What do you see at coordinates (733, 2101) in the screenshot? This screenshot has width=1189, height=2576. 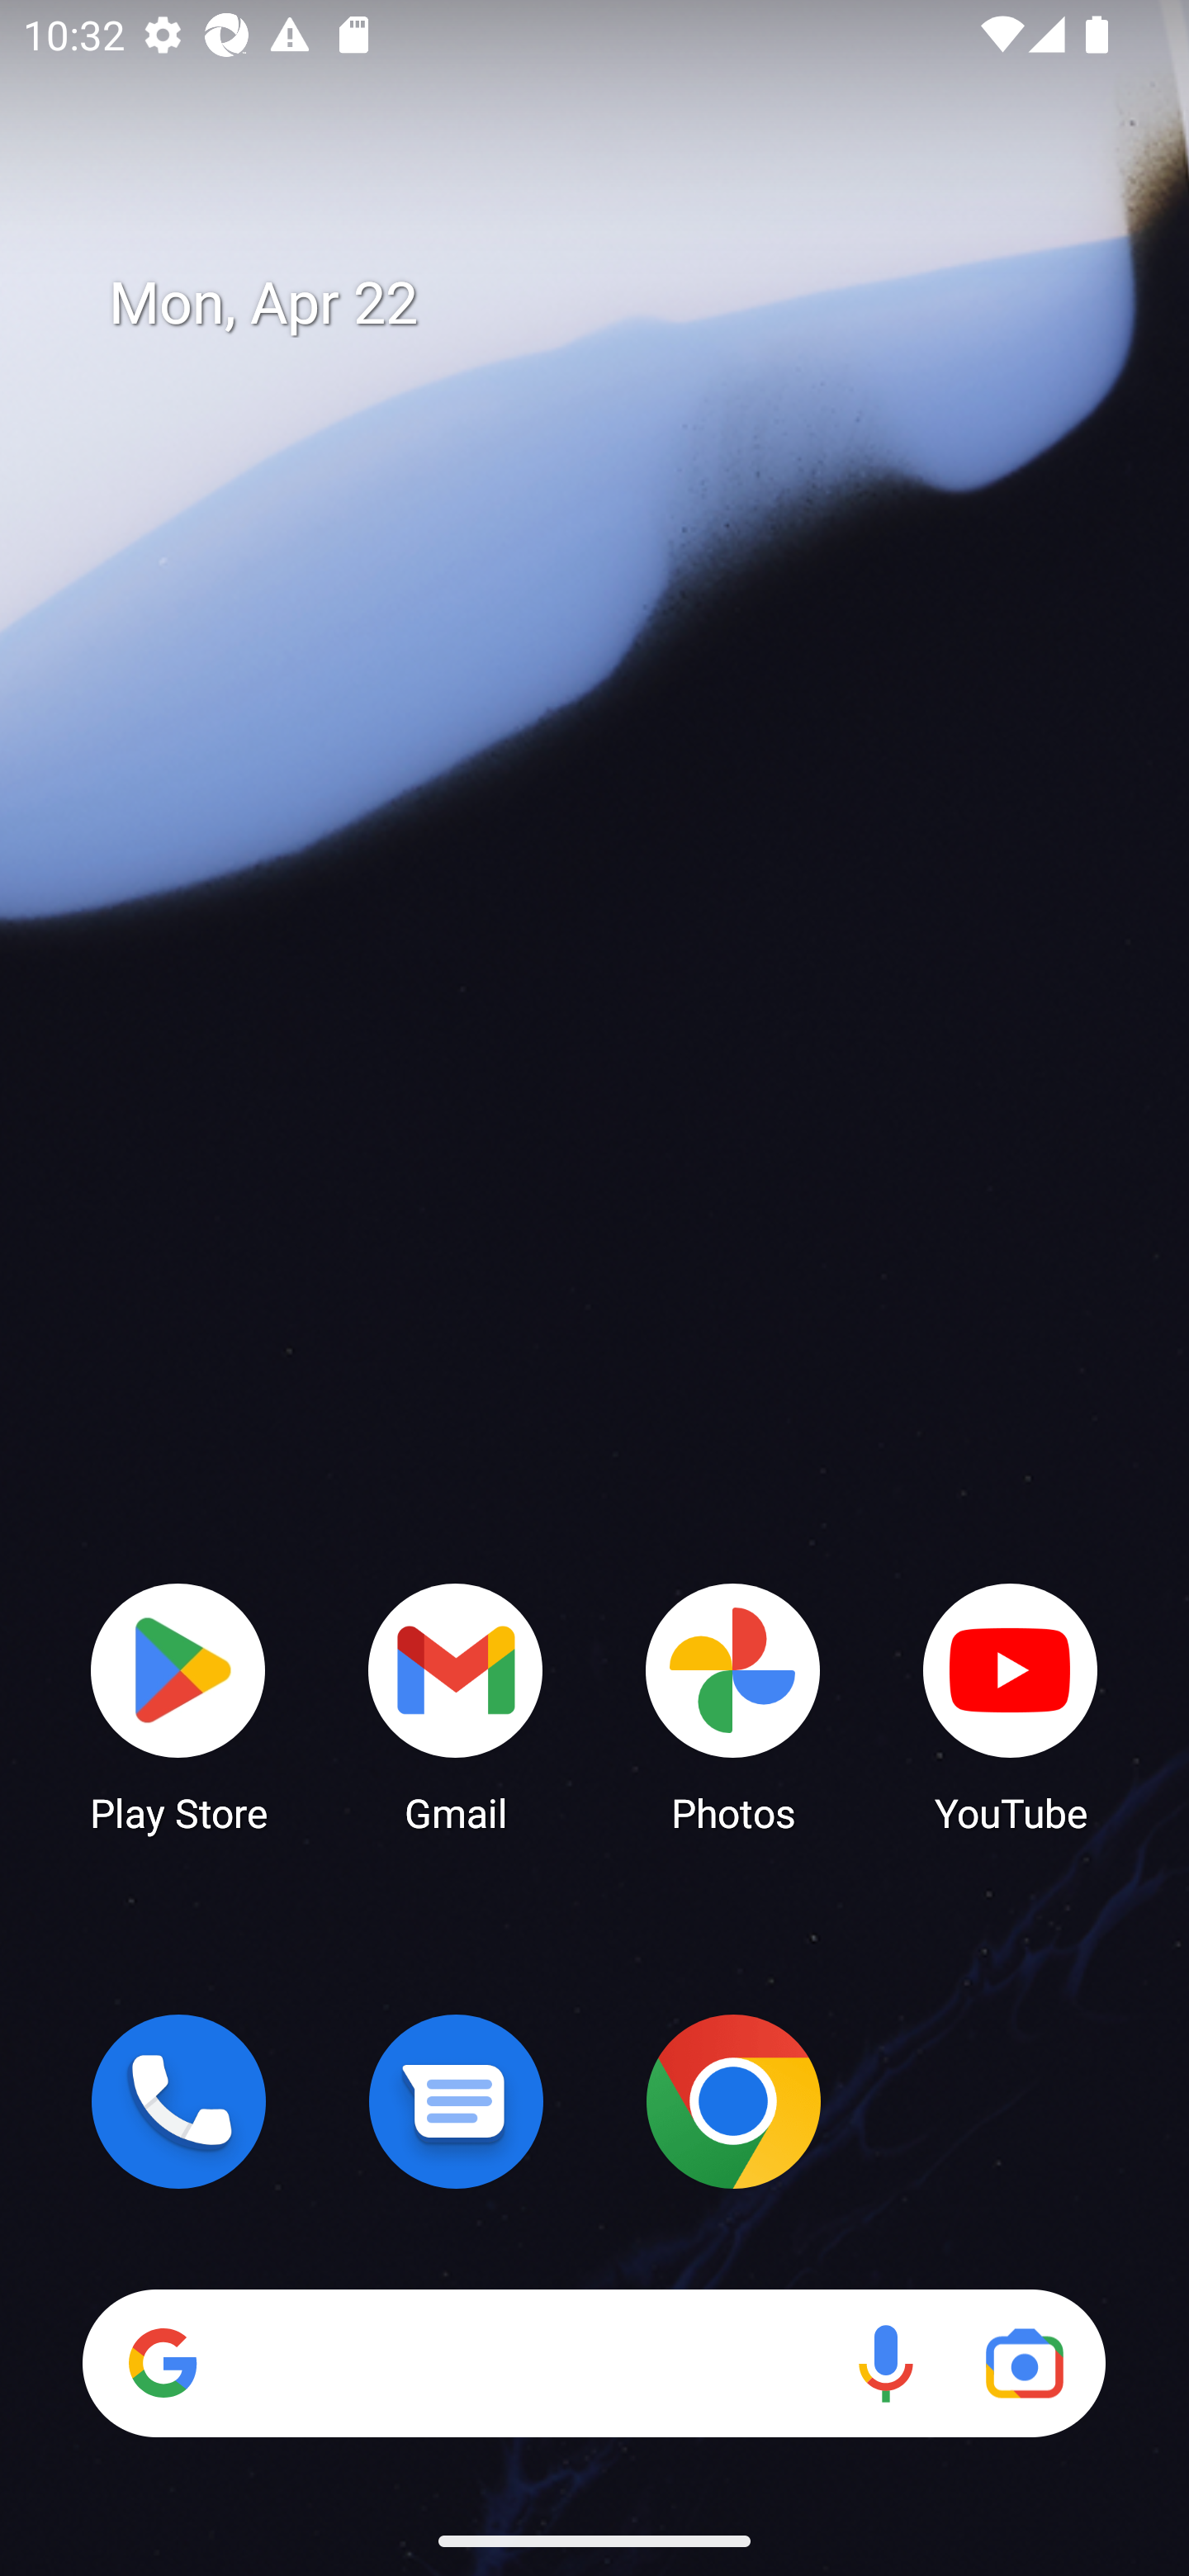 I see `Chrome` at bounding box center [733, 2101].